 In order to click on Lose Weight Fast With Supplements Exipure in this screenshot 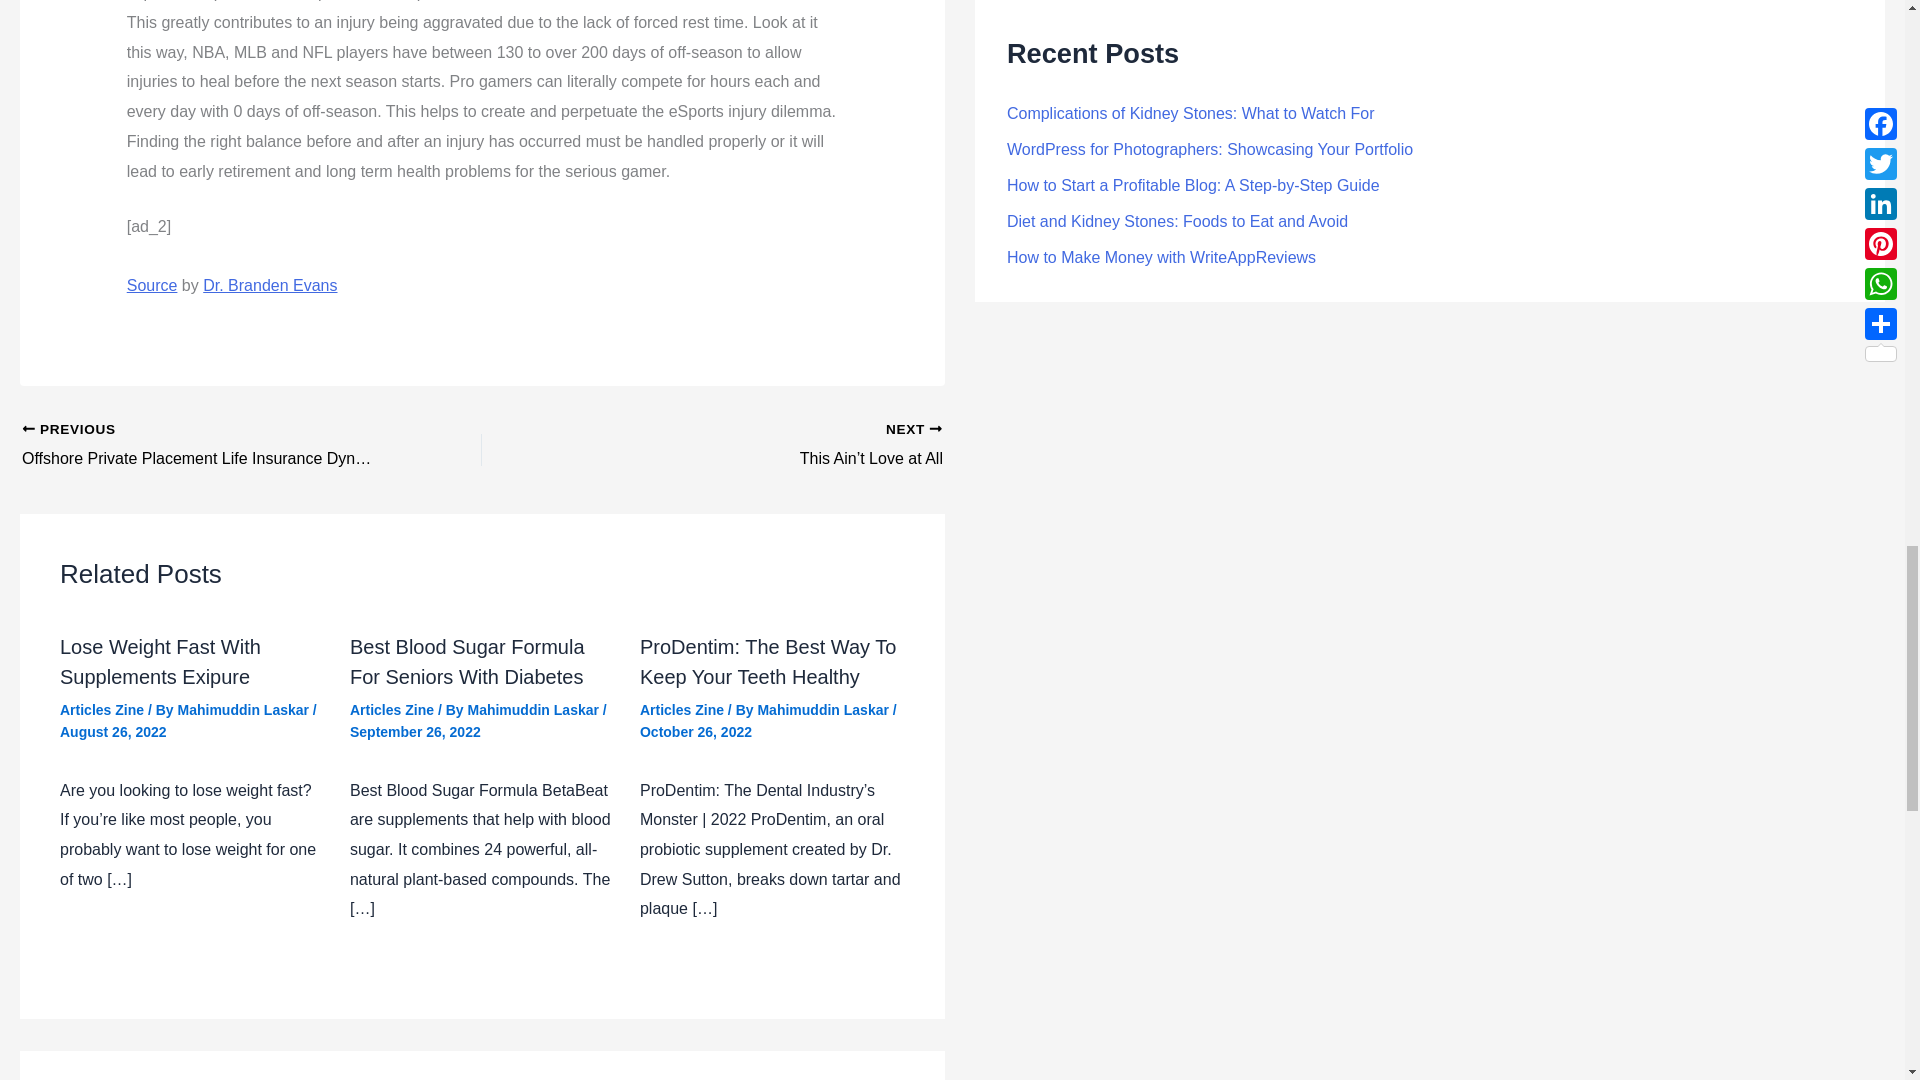, I will do `click(160, 662)`.